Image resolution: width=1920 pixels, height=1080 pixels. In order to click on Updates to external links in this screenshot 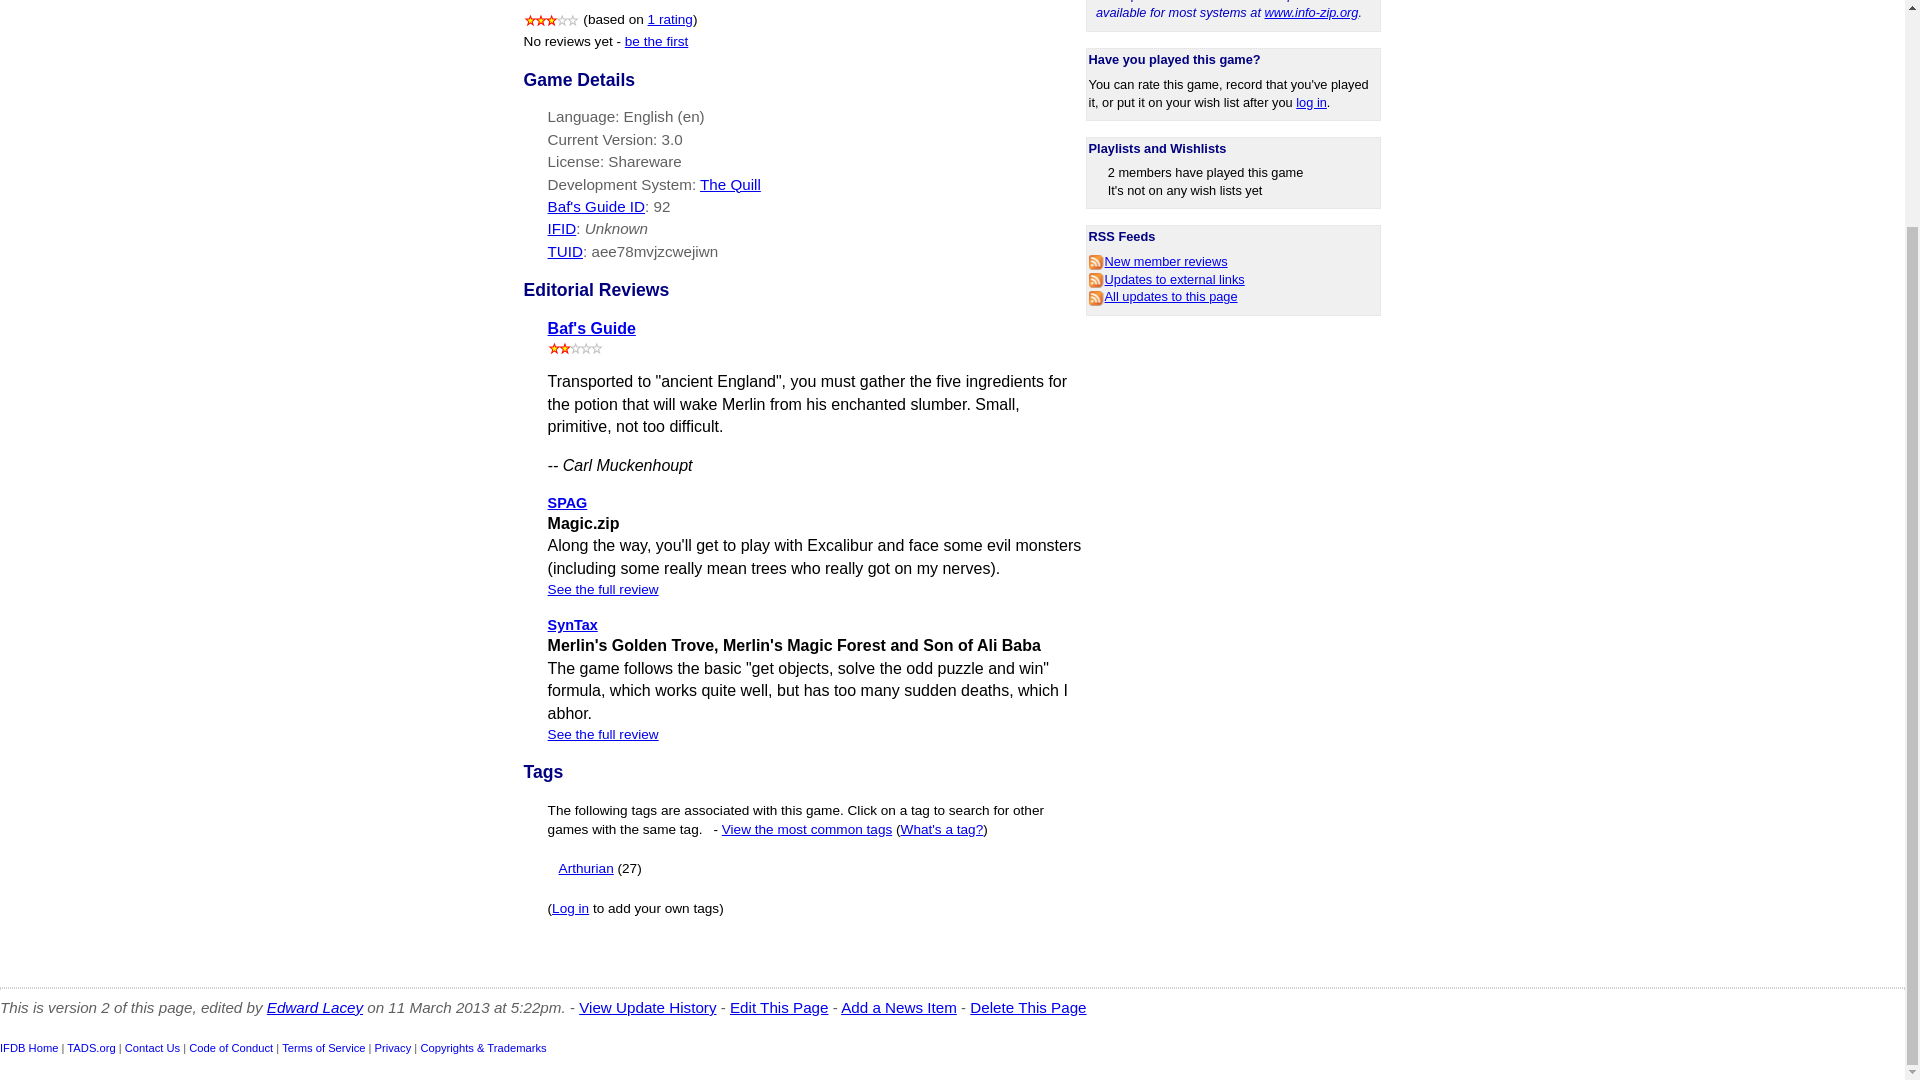, I will do `click(1166, 280)`.